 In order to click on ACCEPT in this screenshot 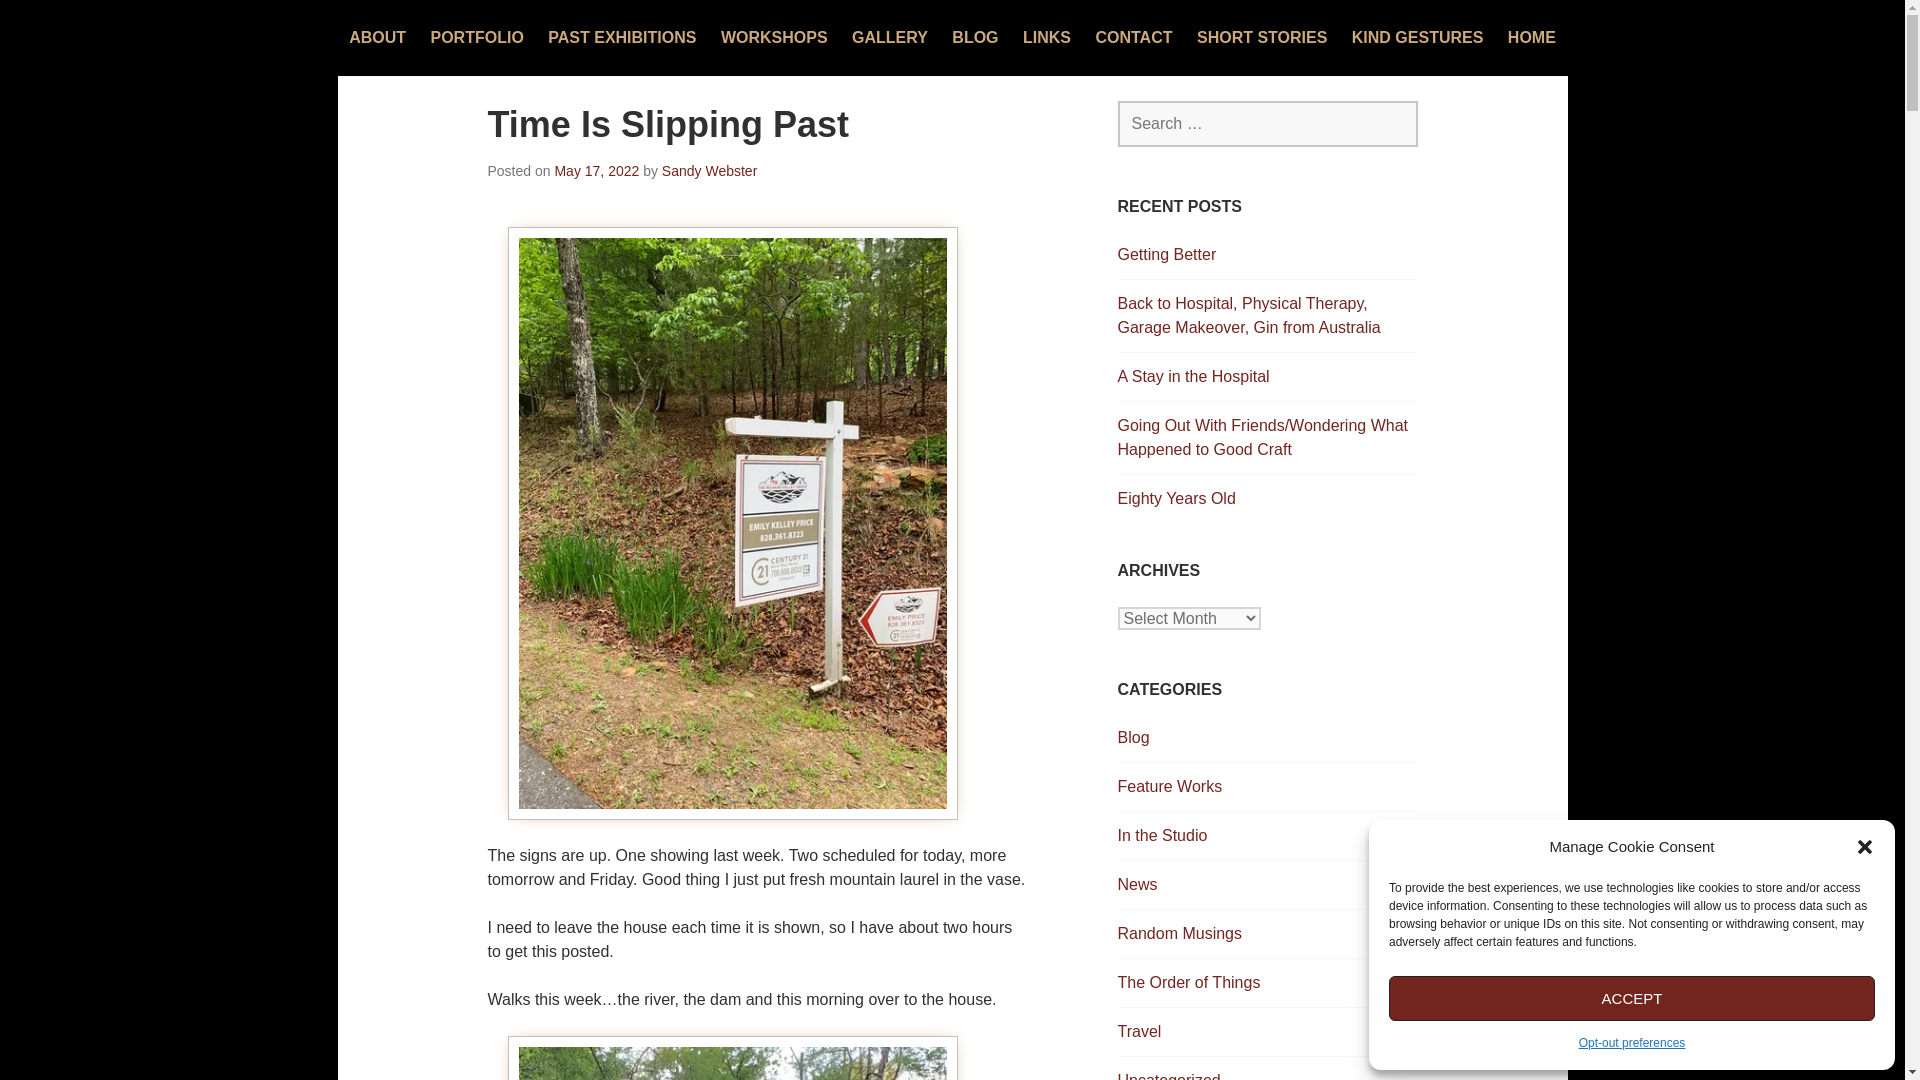, I will do `click(1632, 998)`.